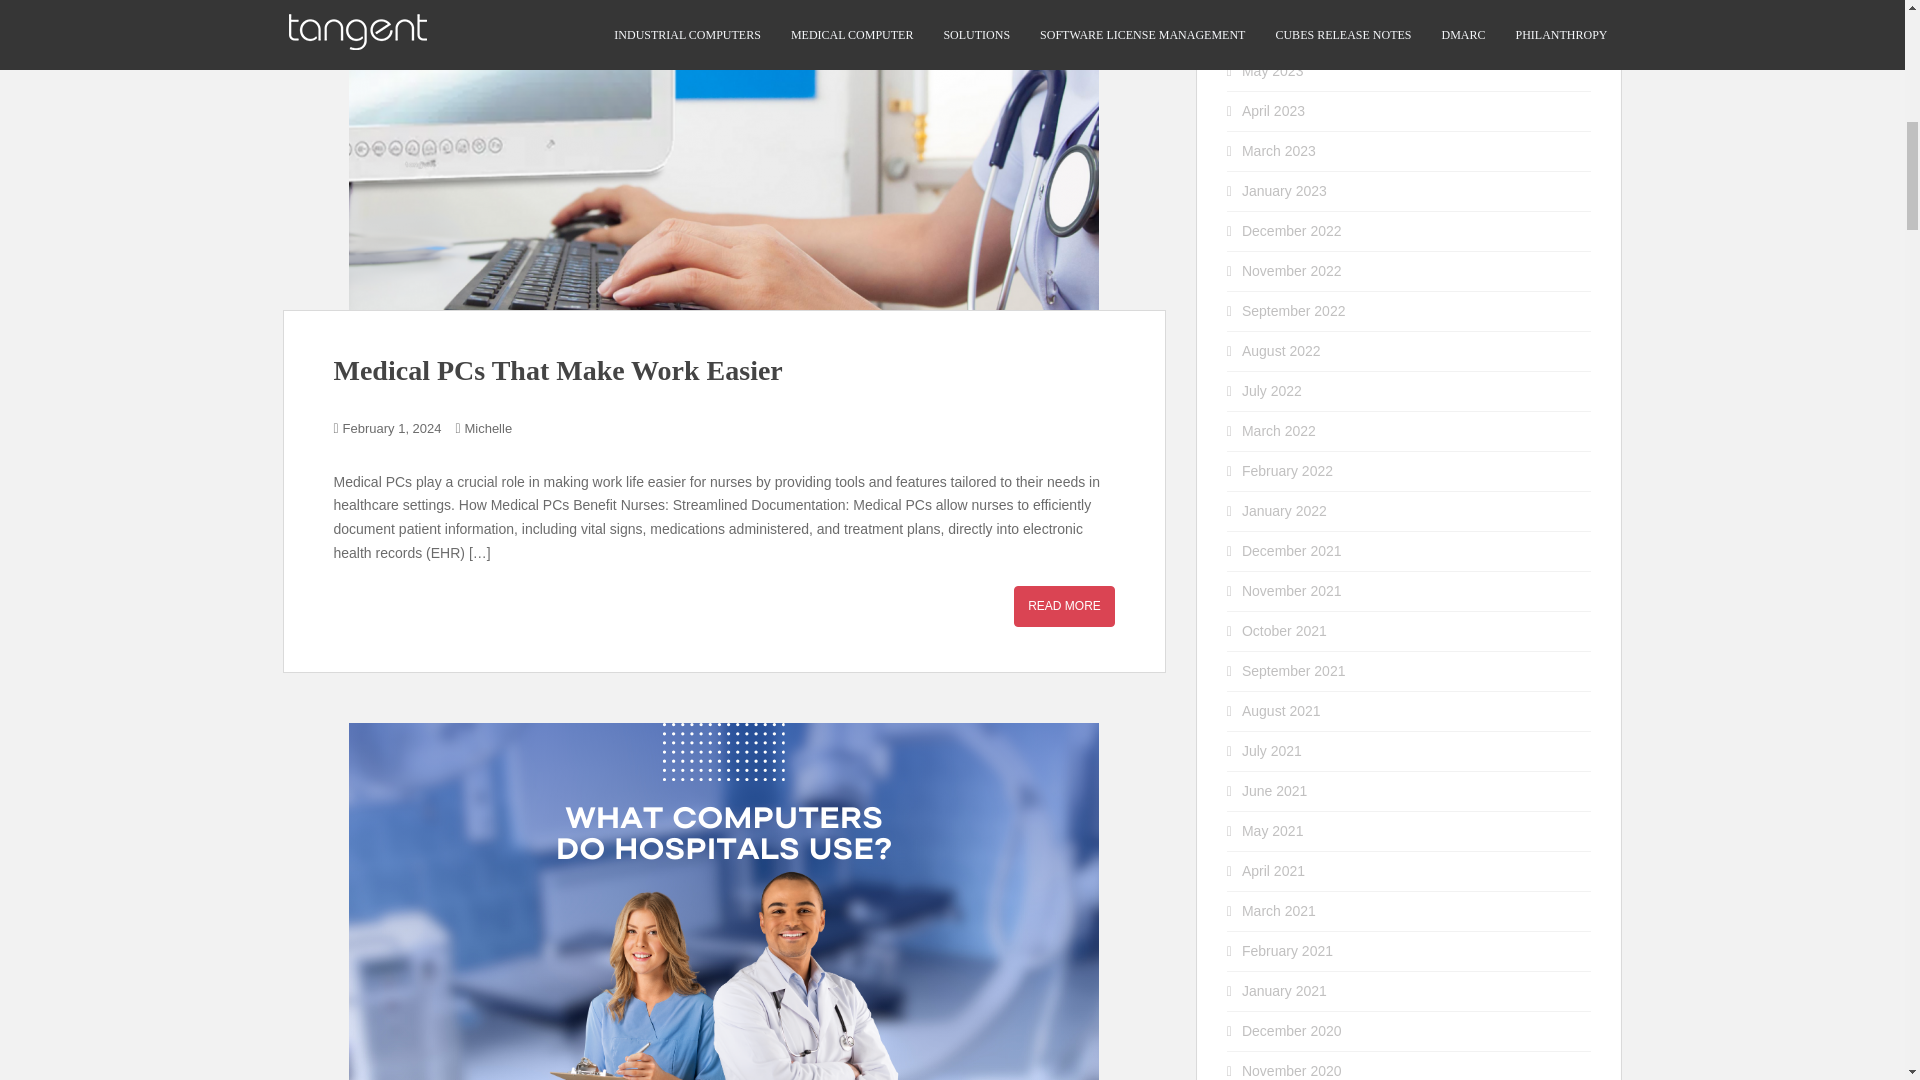 This screenshot has height=1080, width=1920. Describe the element at coordinates (488, 428) in the screenshot. I see `Michelle` at that location.